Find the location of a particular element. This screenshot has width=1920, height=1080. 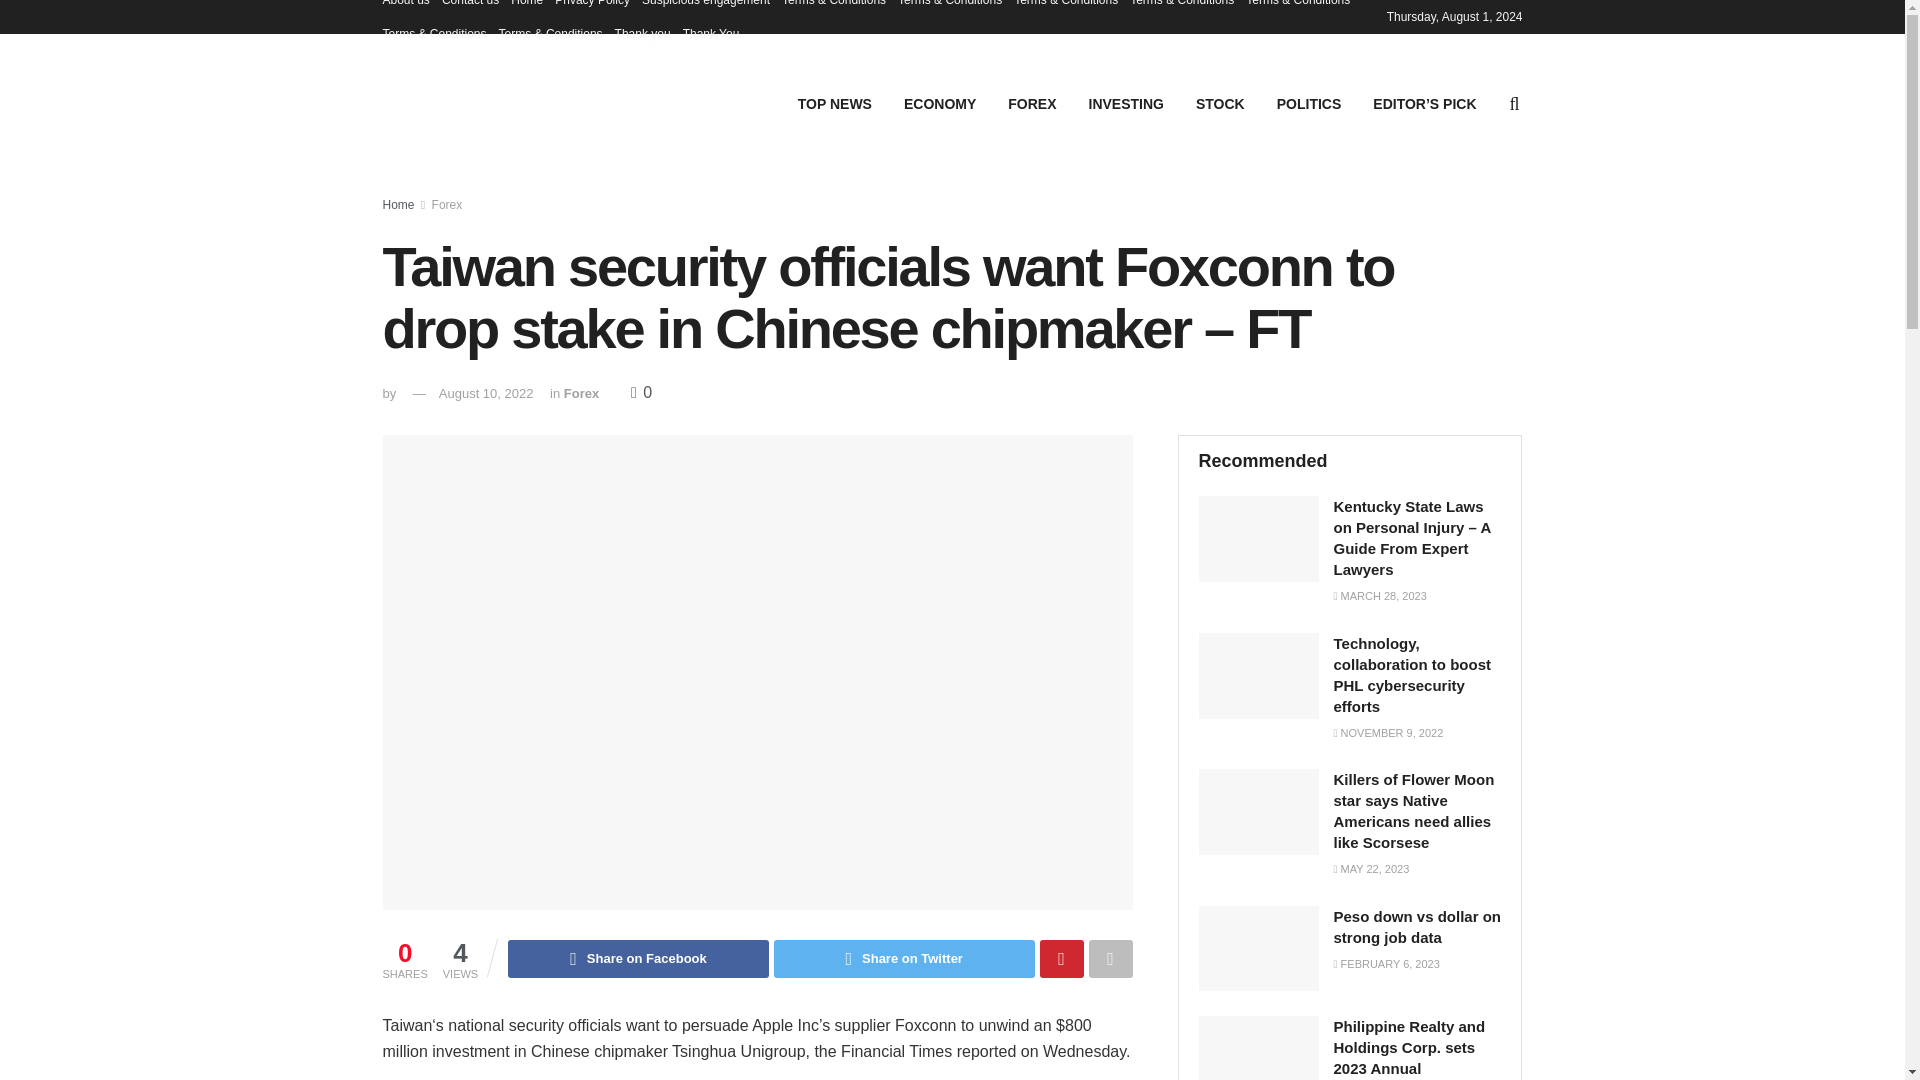

Home is located at coordinates (398, 204).